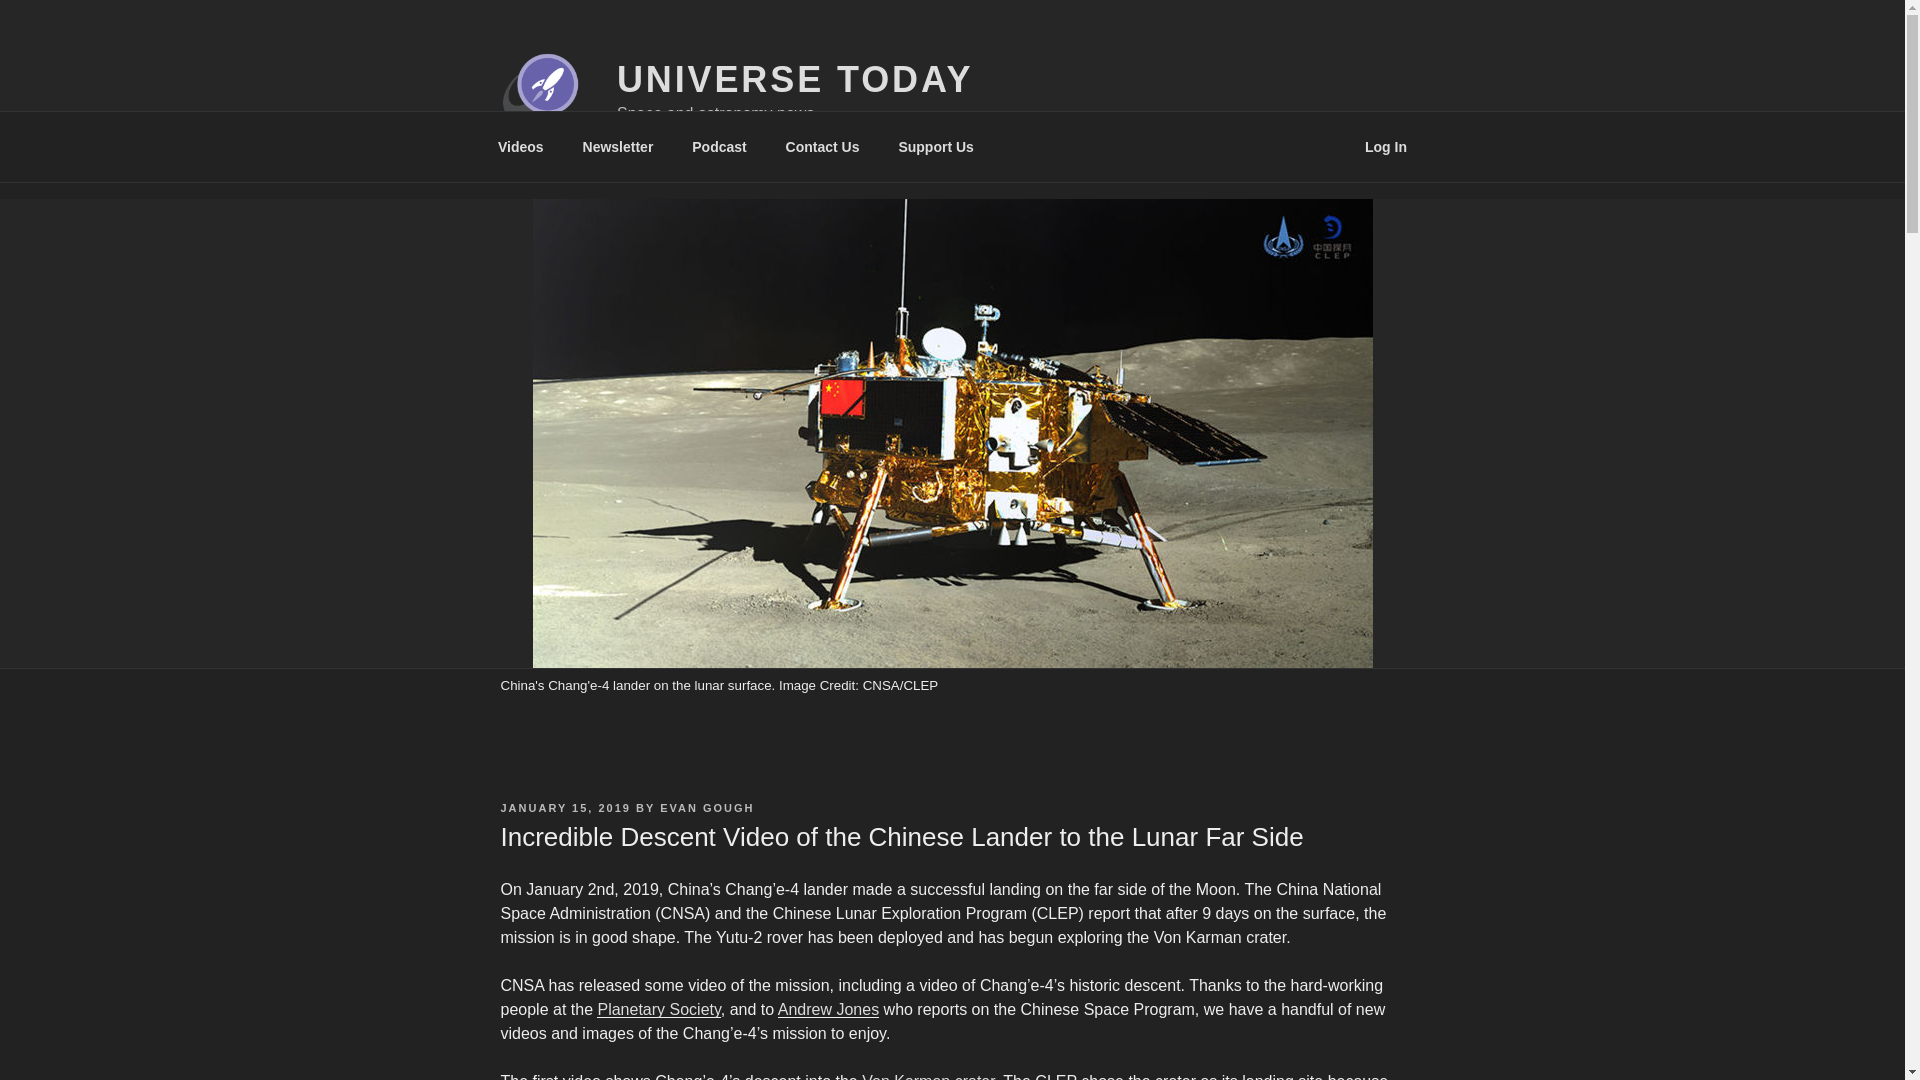 This screenshot has width=1920, height=1080. What do you see at coordinates (1386, 146) in the screenshot?
I see `Log In` at bounding box center [1386, 146].